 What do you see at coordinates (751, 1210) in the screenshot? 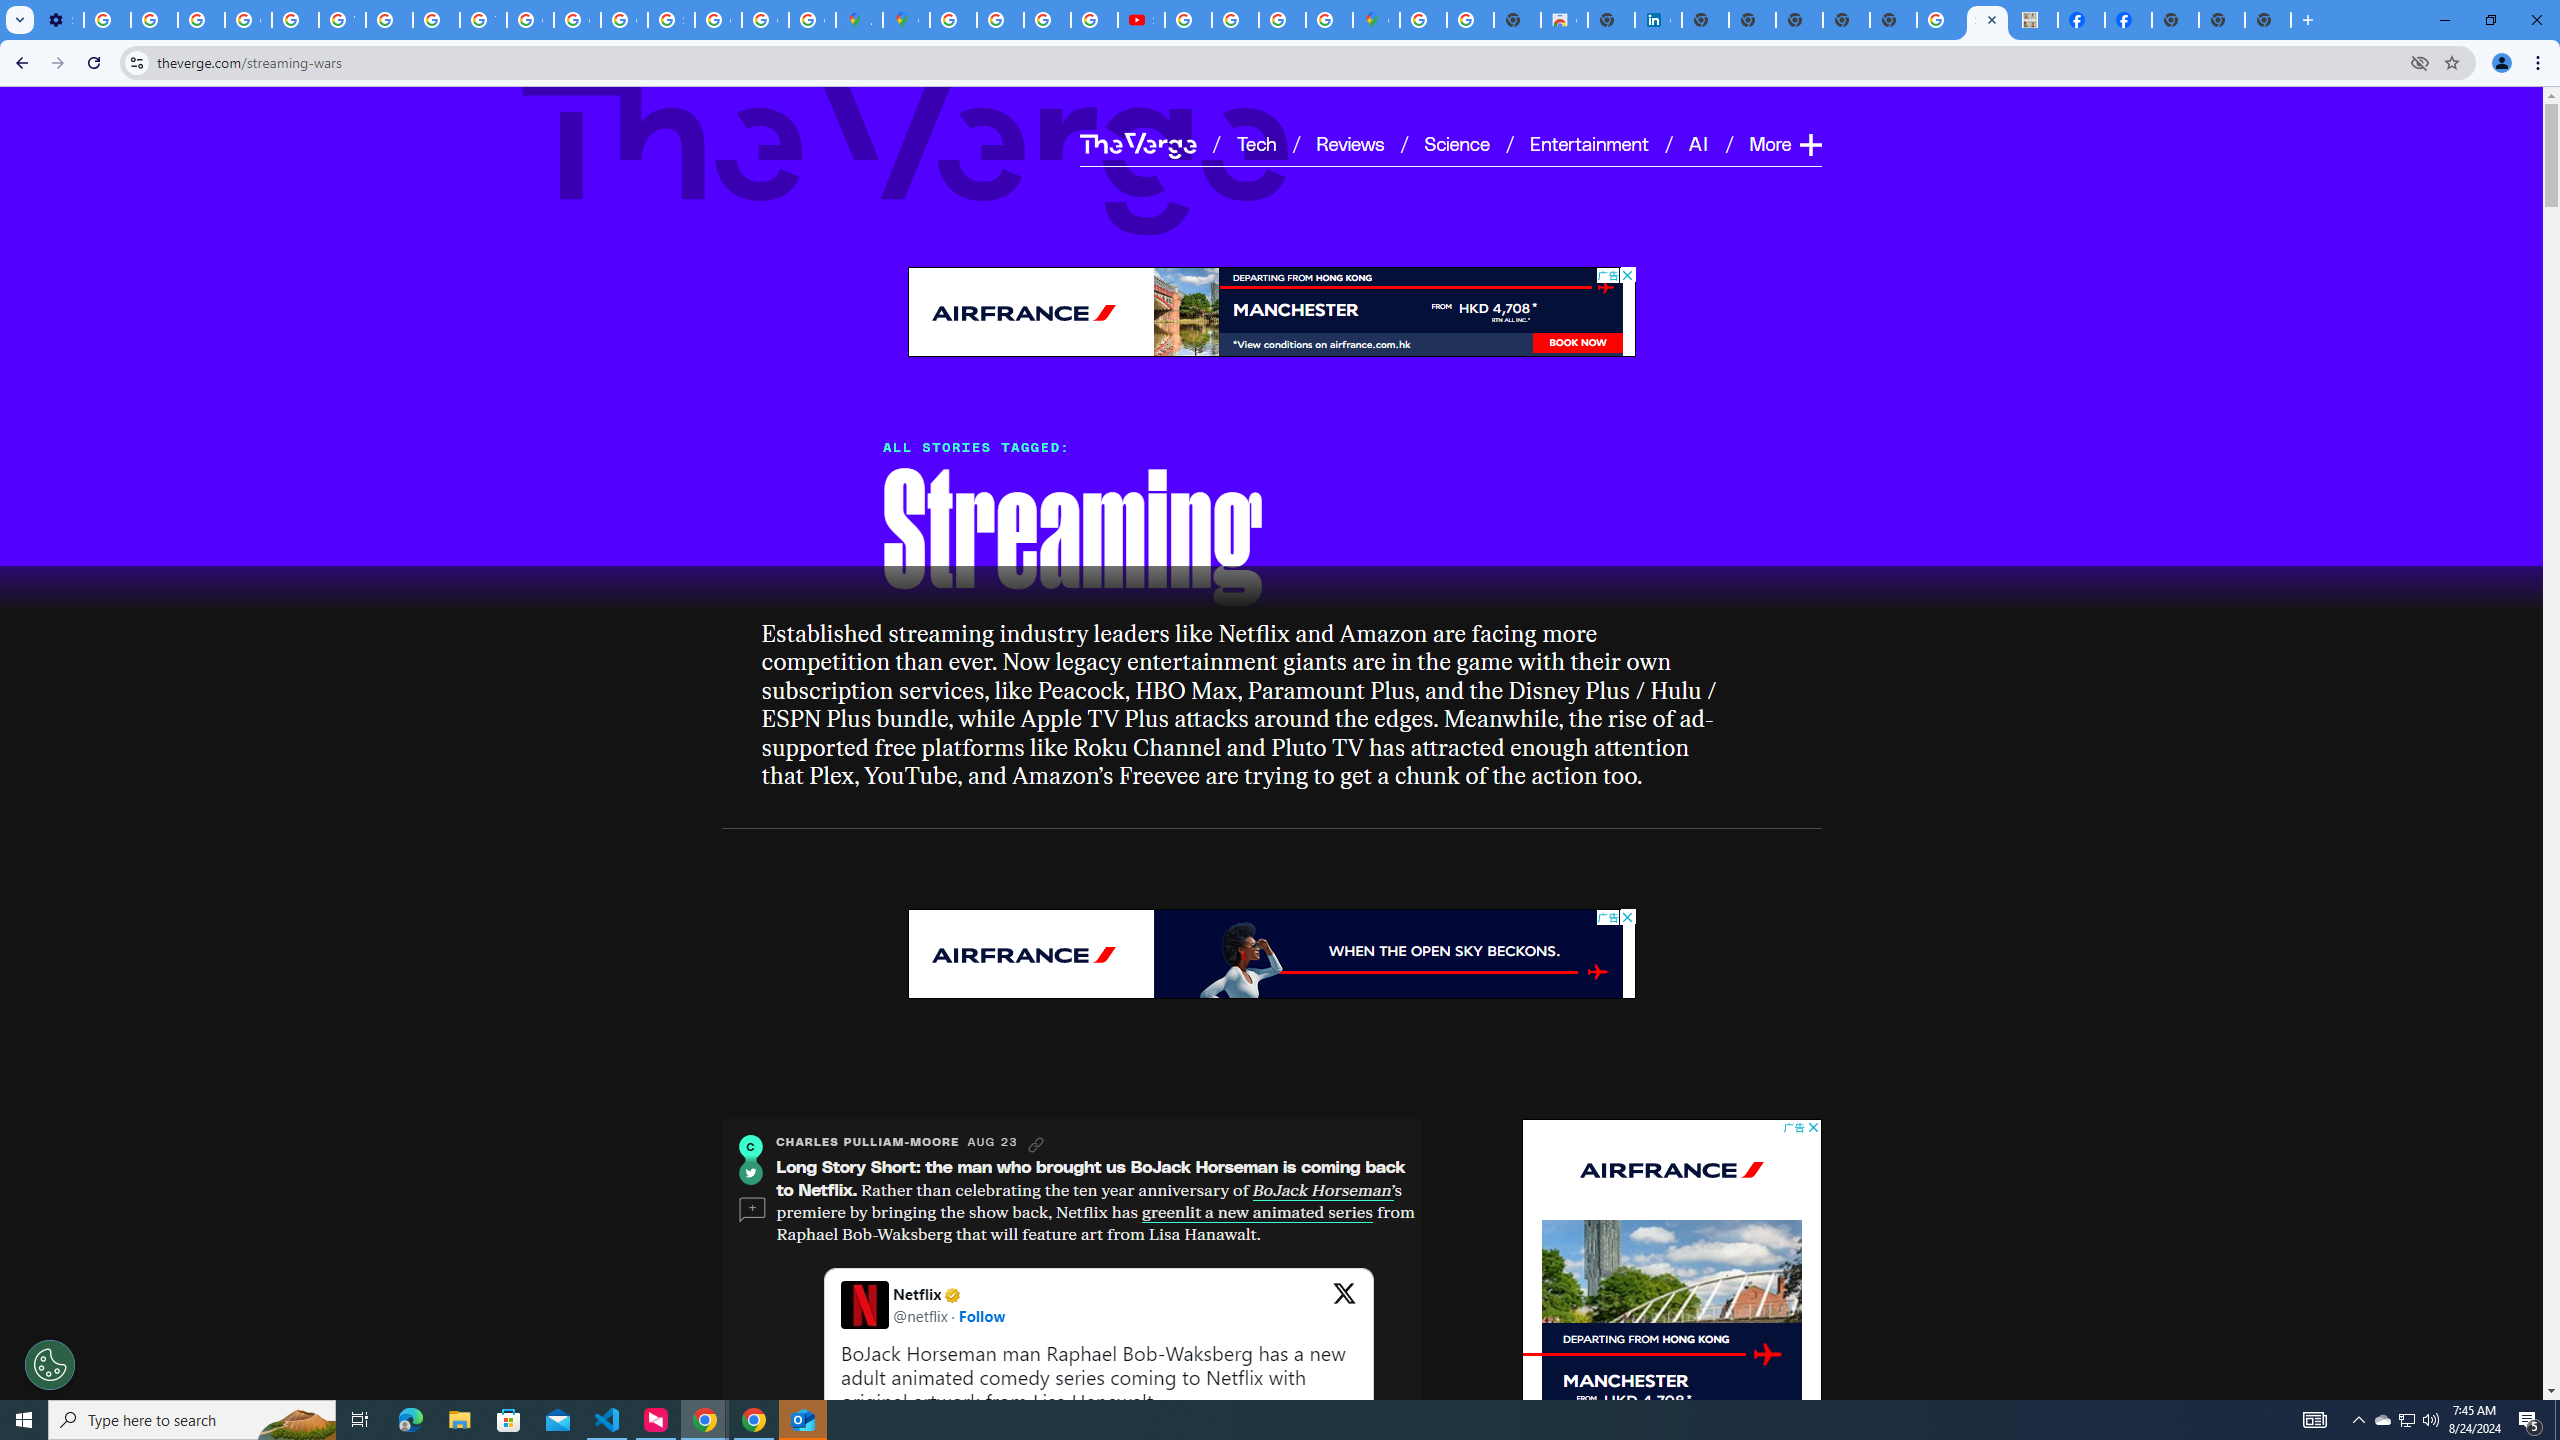
I see `Comments` at bounding box center [751, 1210].